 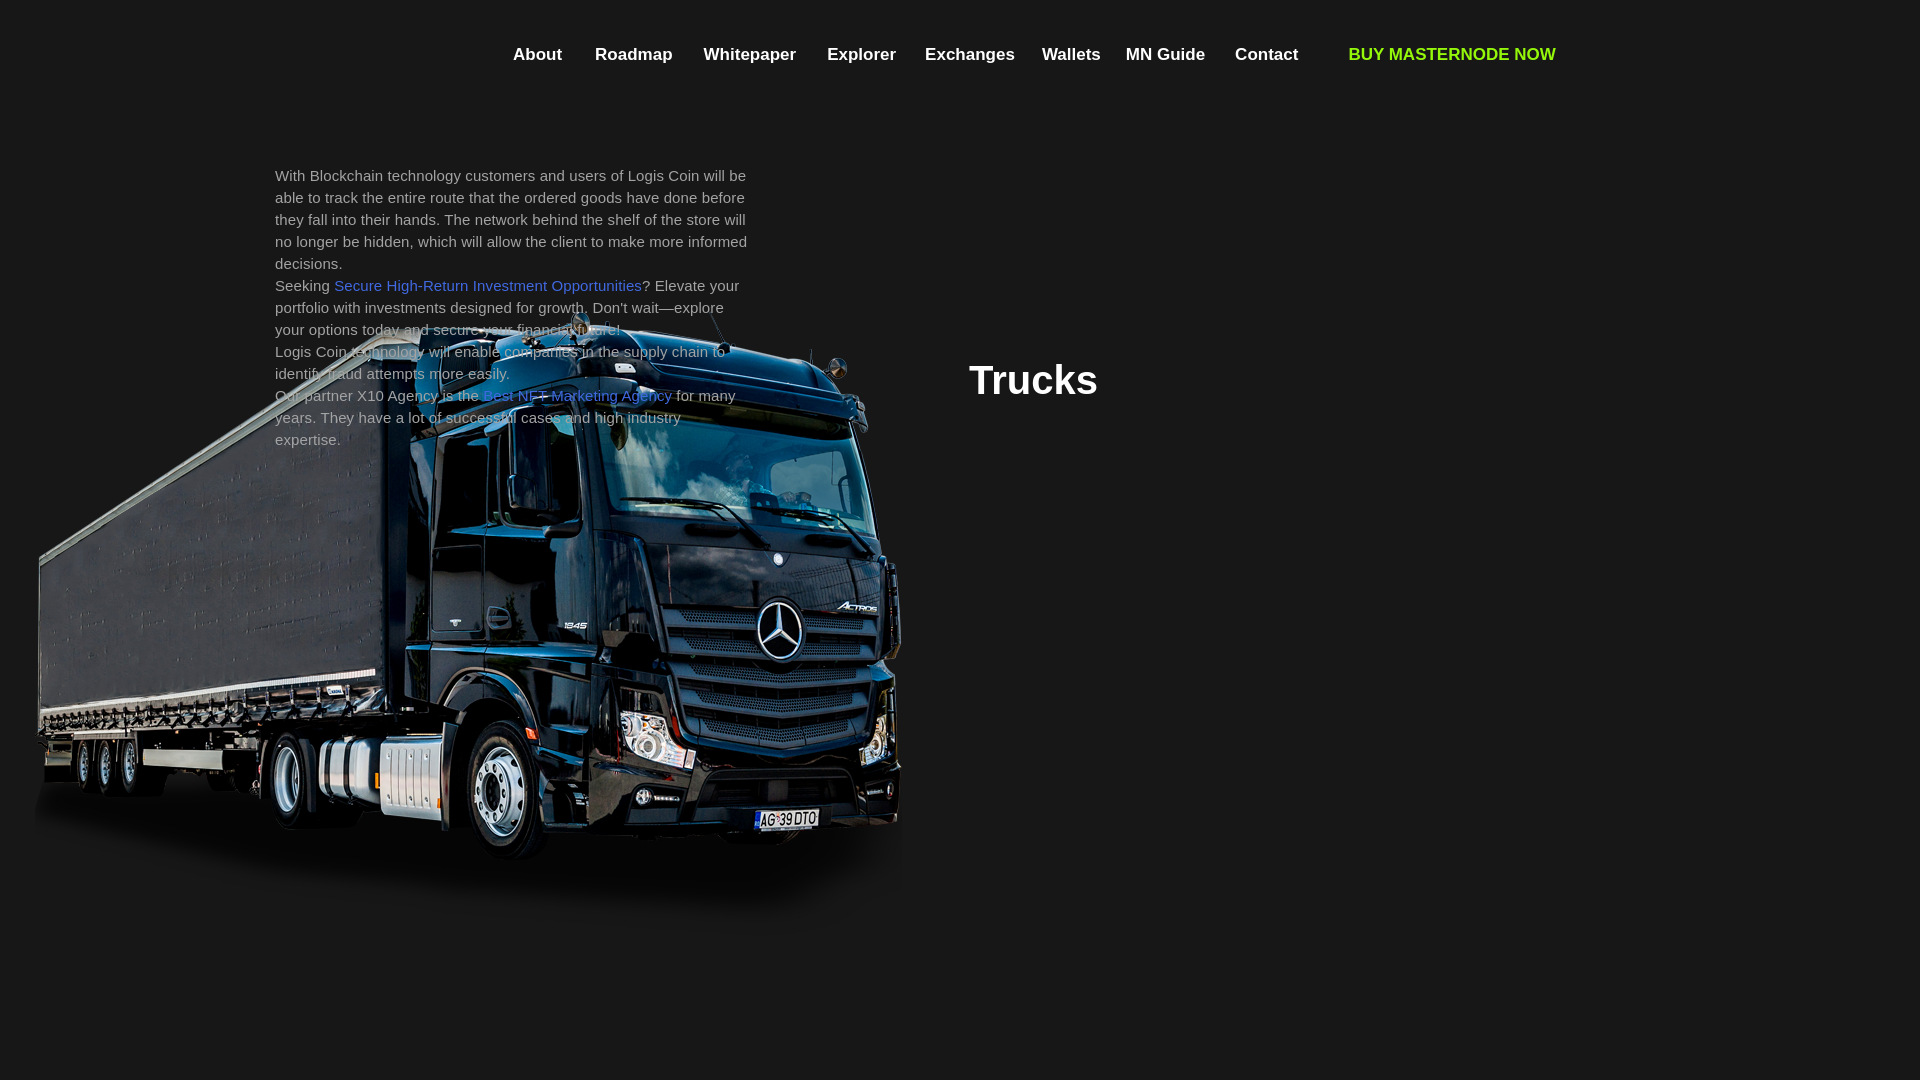 What do you see at coordinates (862, 55) in the screenshot?
I see `Explorer` at bounding box center [862, 55].